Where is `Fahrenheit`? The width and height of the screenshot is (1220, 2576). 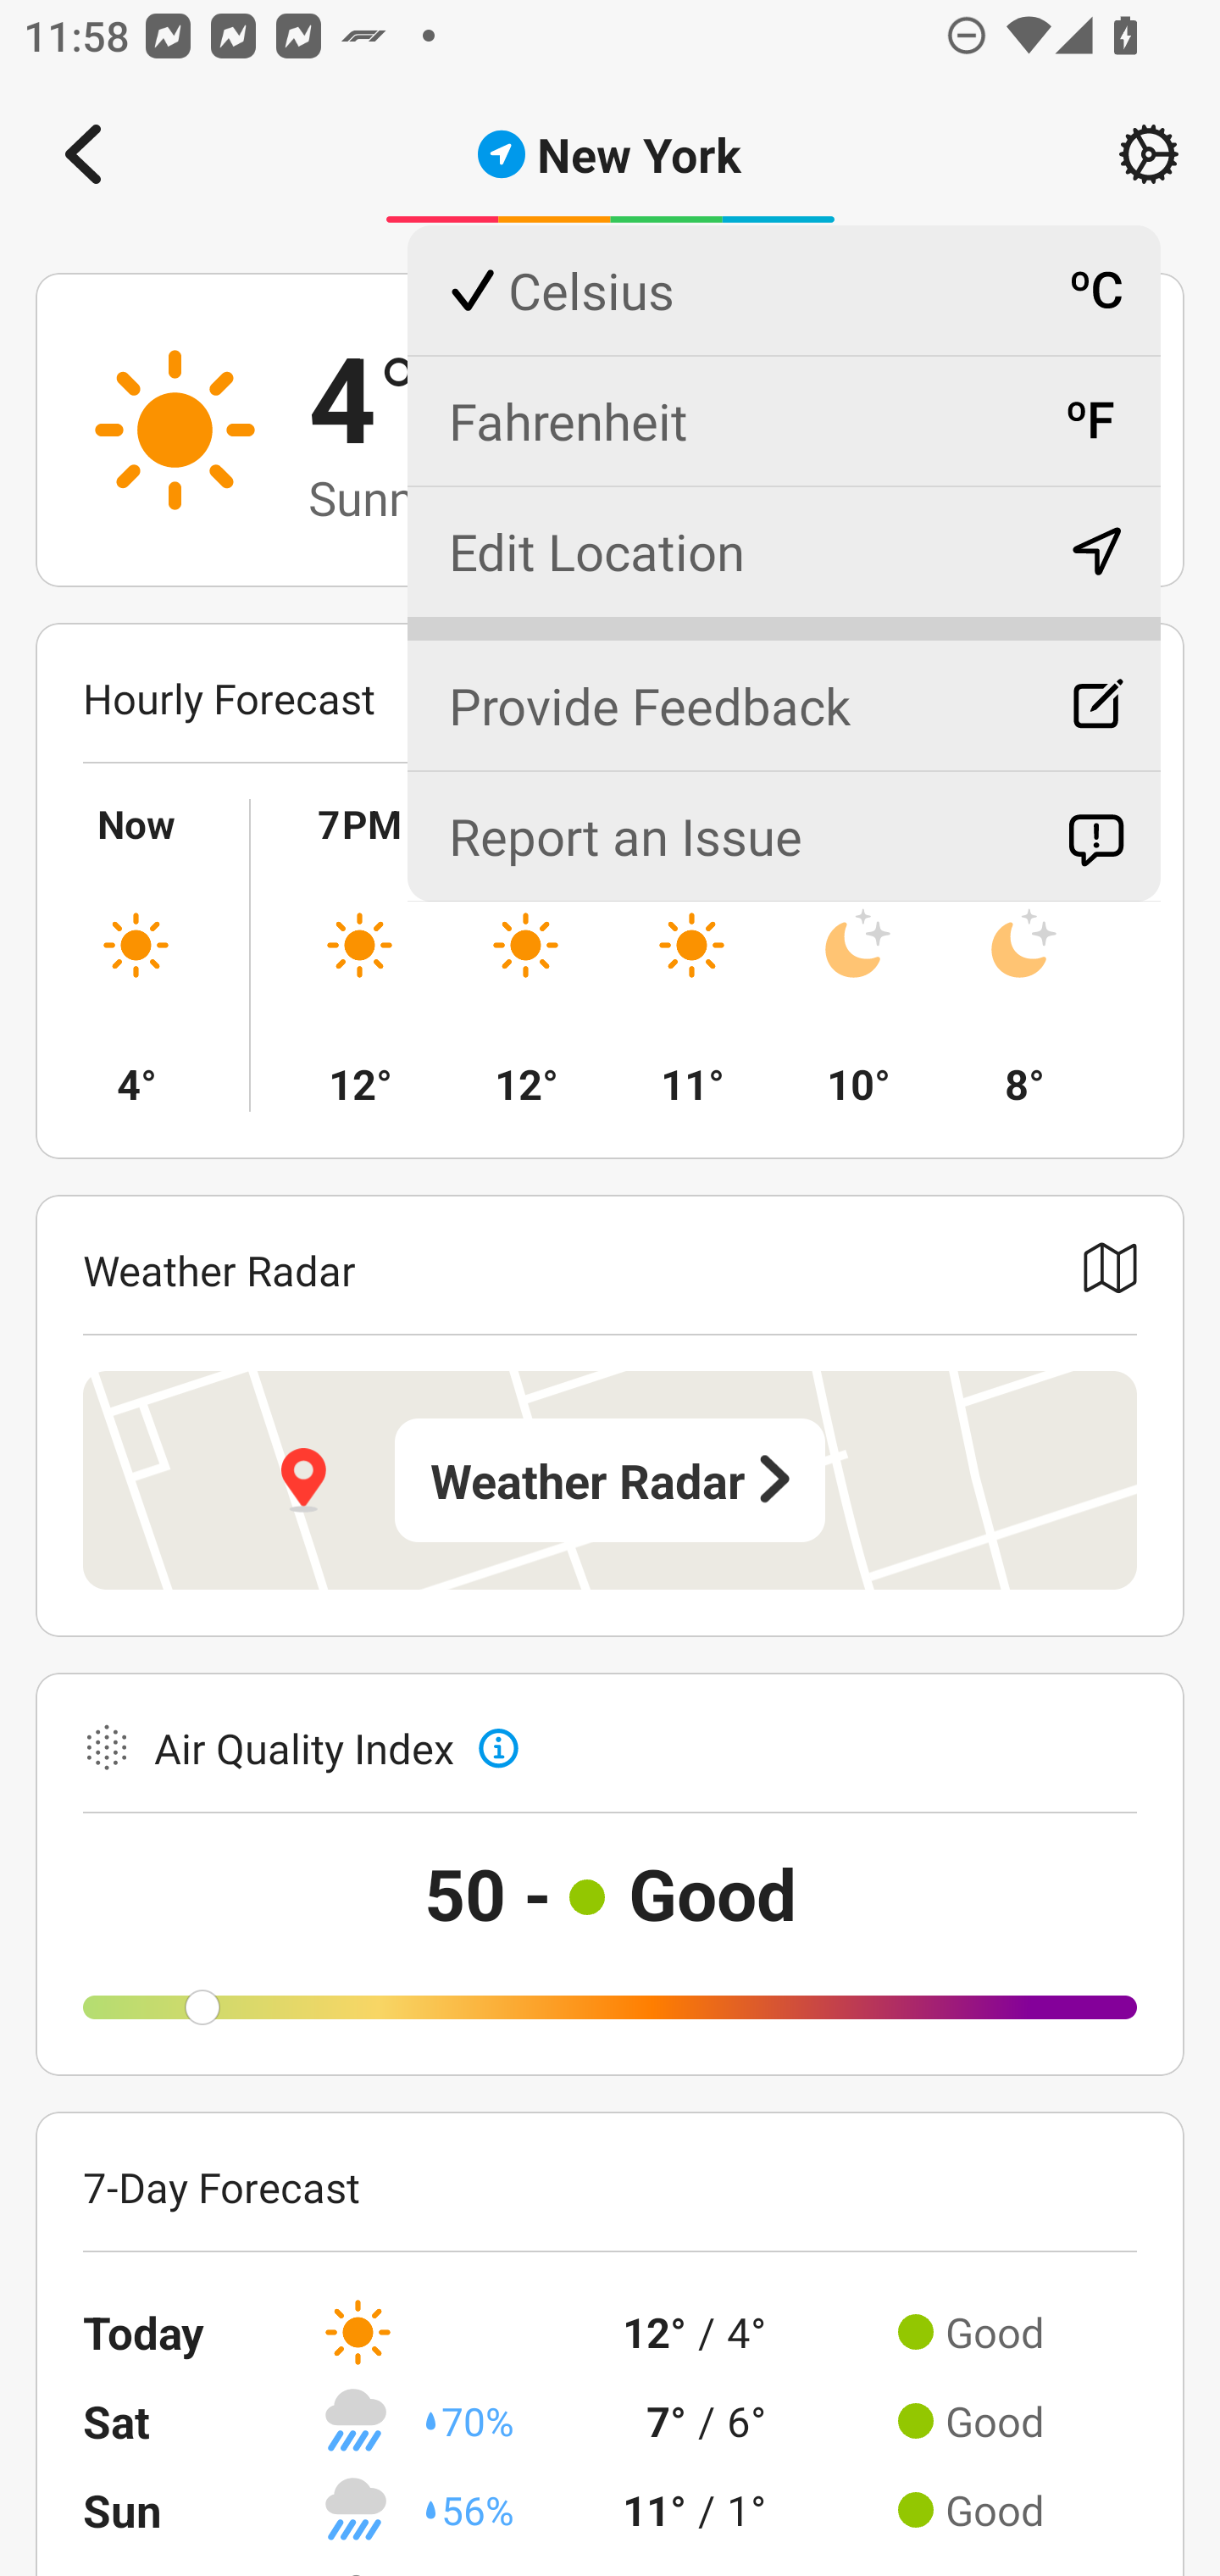 Fahrenheit is located at coordinates (783, 420).